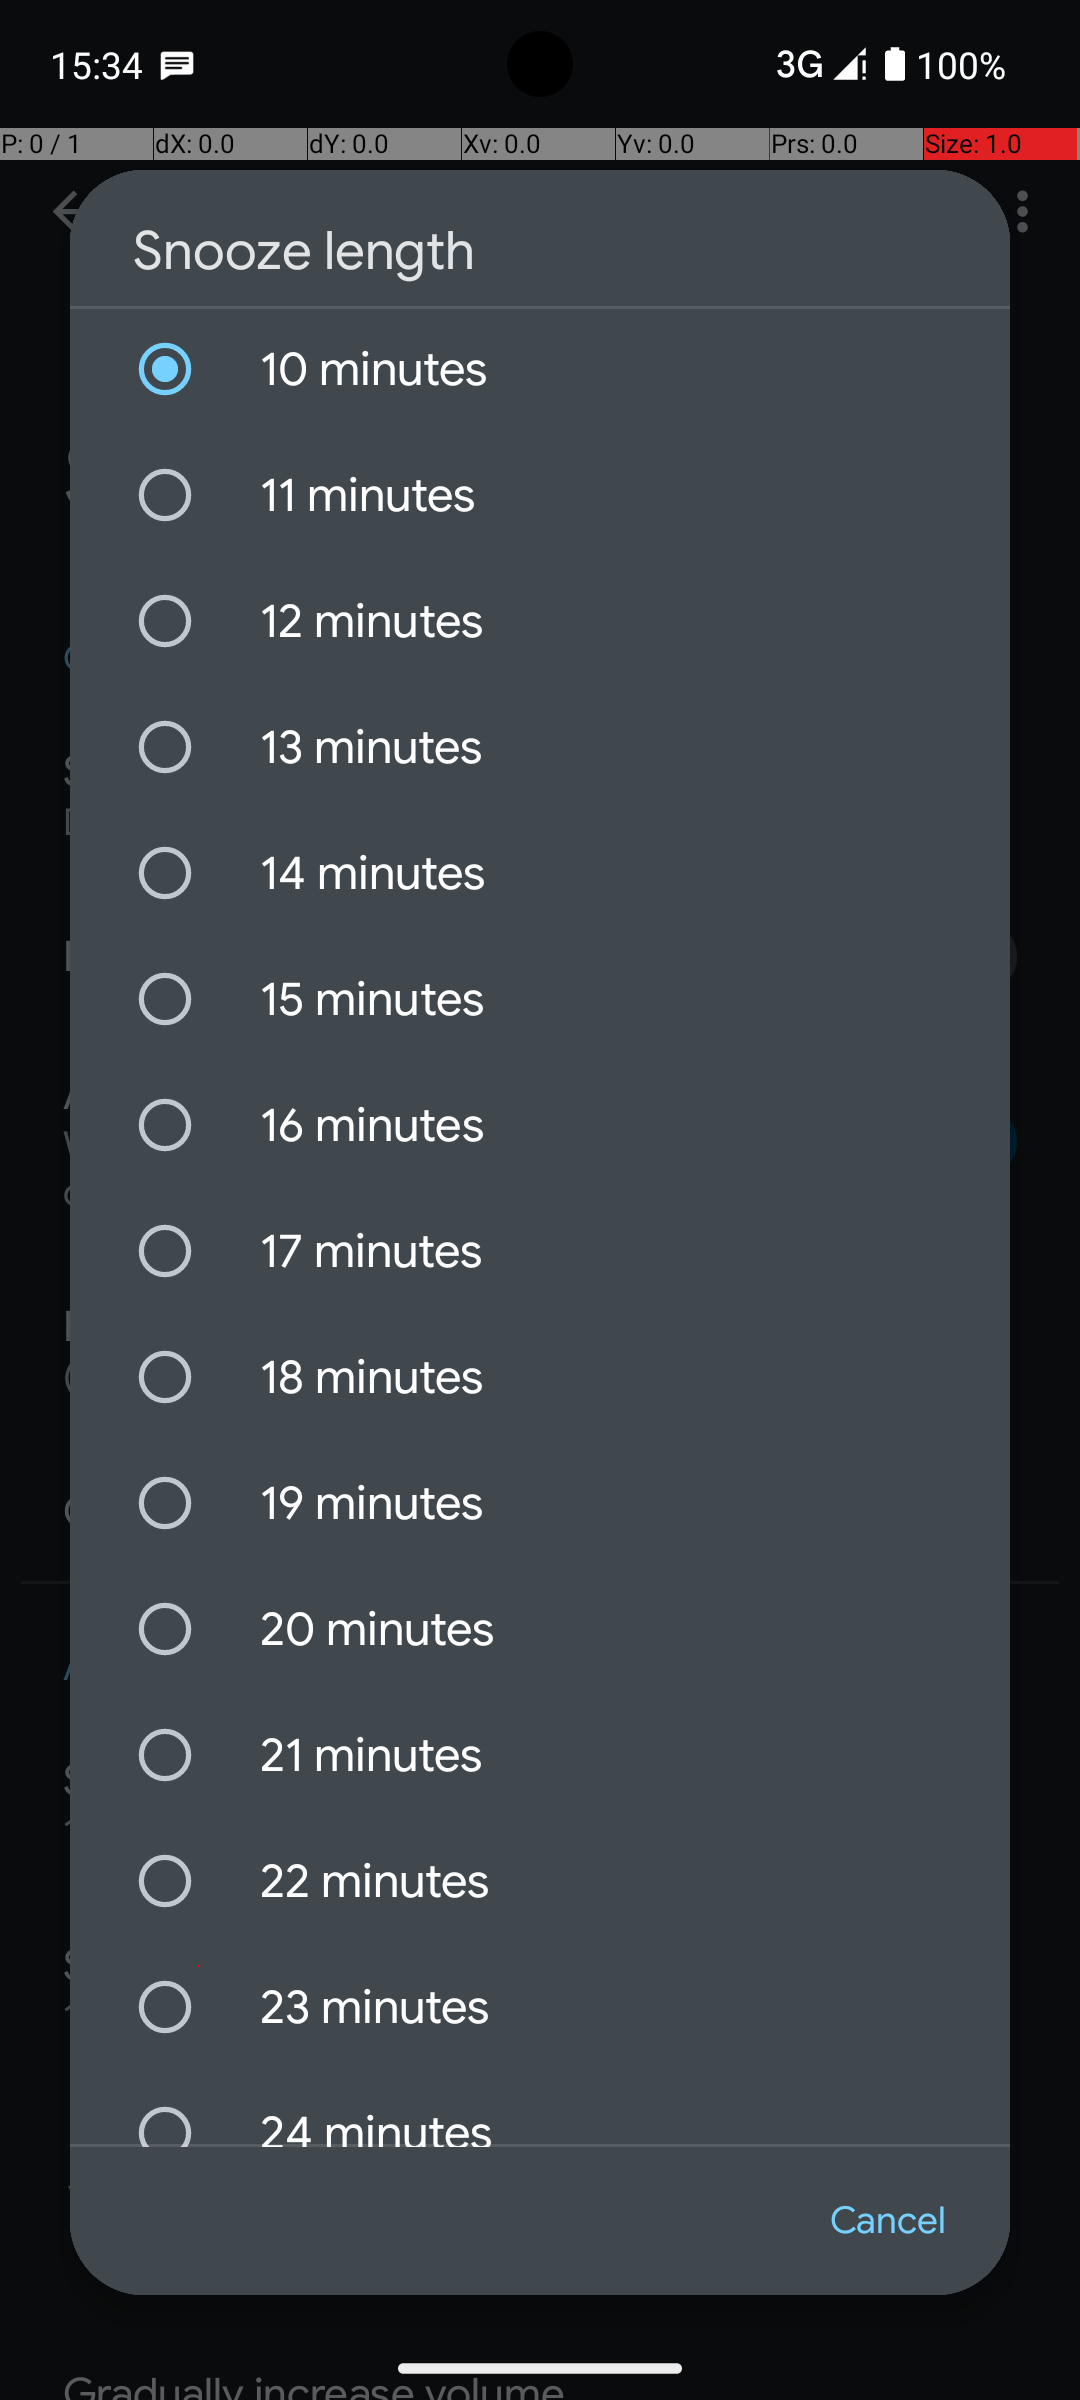  Describe the element at coordinates (540, 1377) in the screenshot. I see `18 minutes` at that location.